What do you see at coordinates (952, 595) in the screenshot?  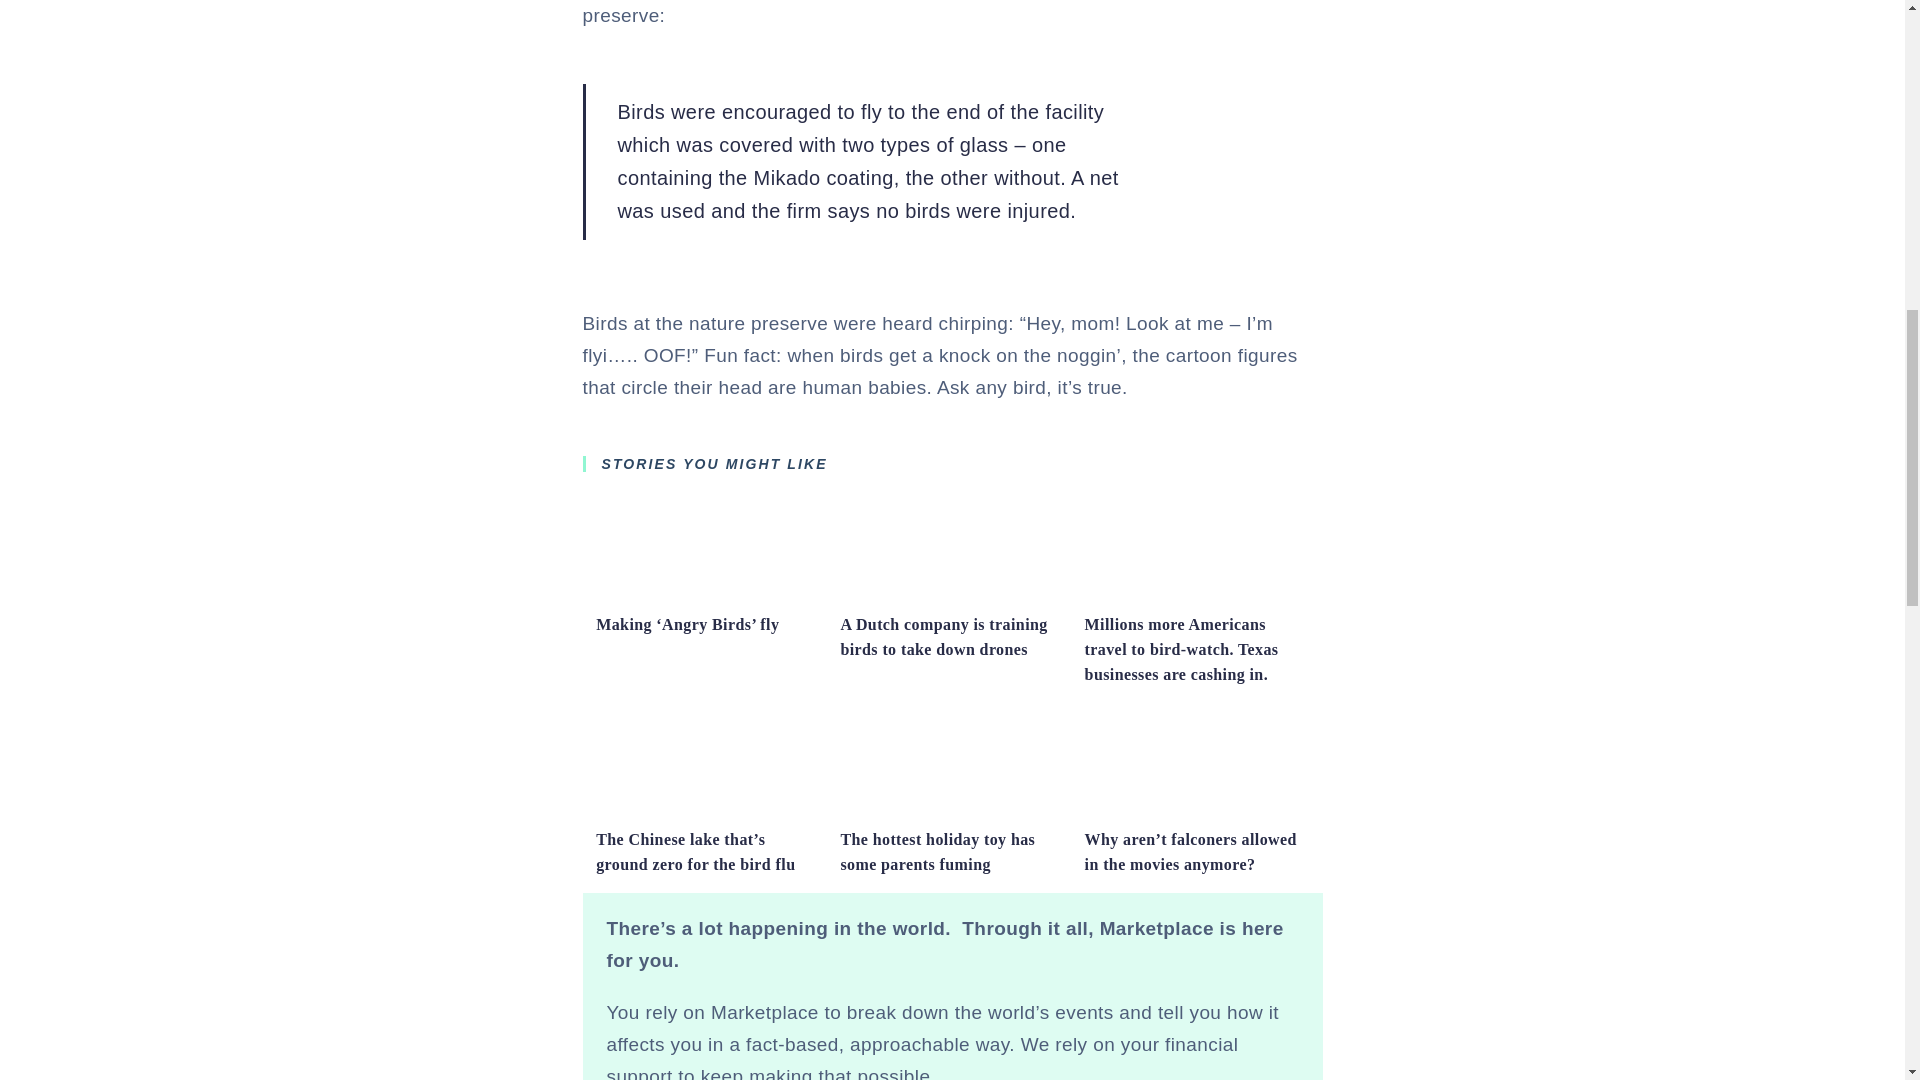 I see `A Dutch company is training birds to take down drones` at bounding box center [952, 595].